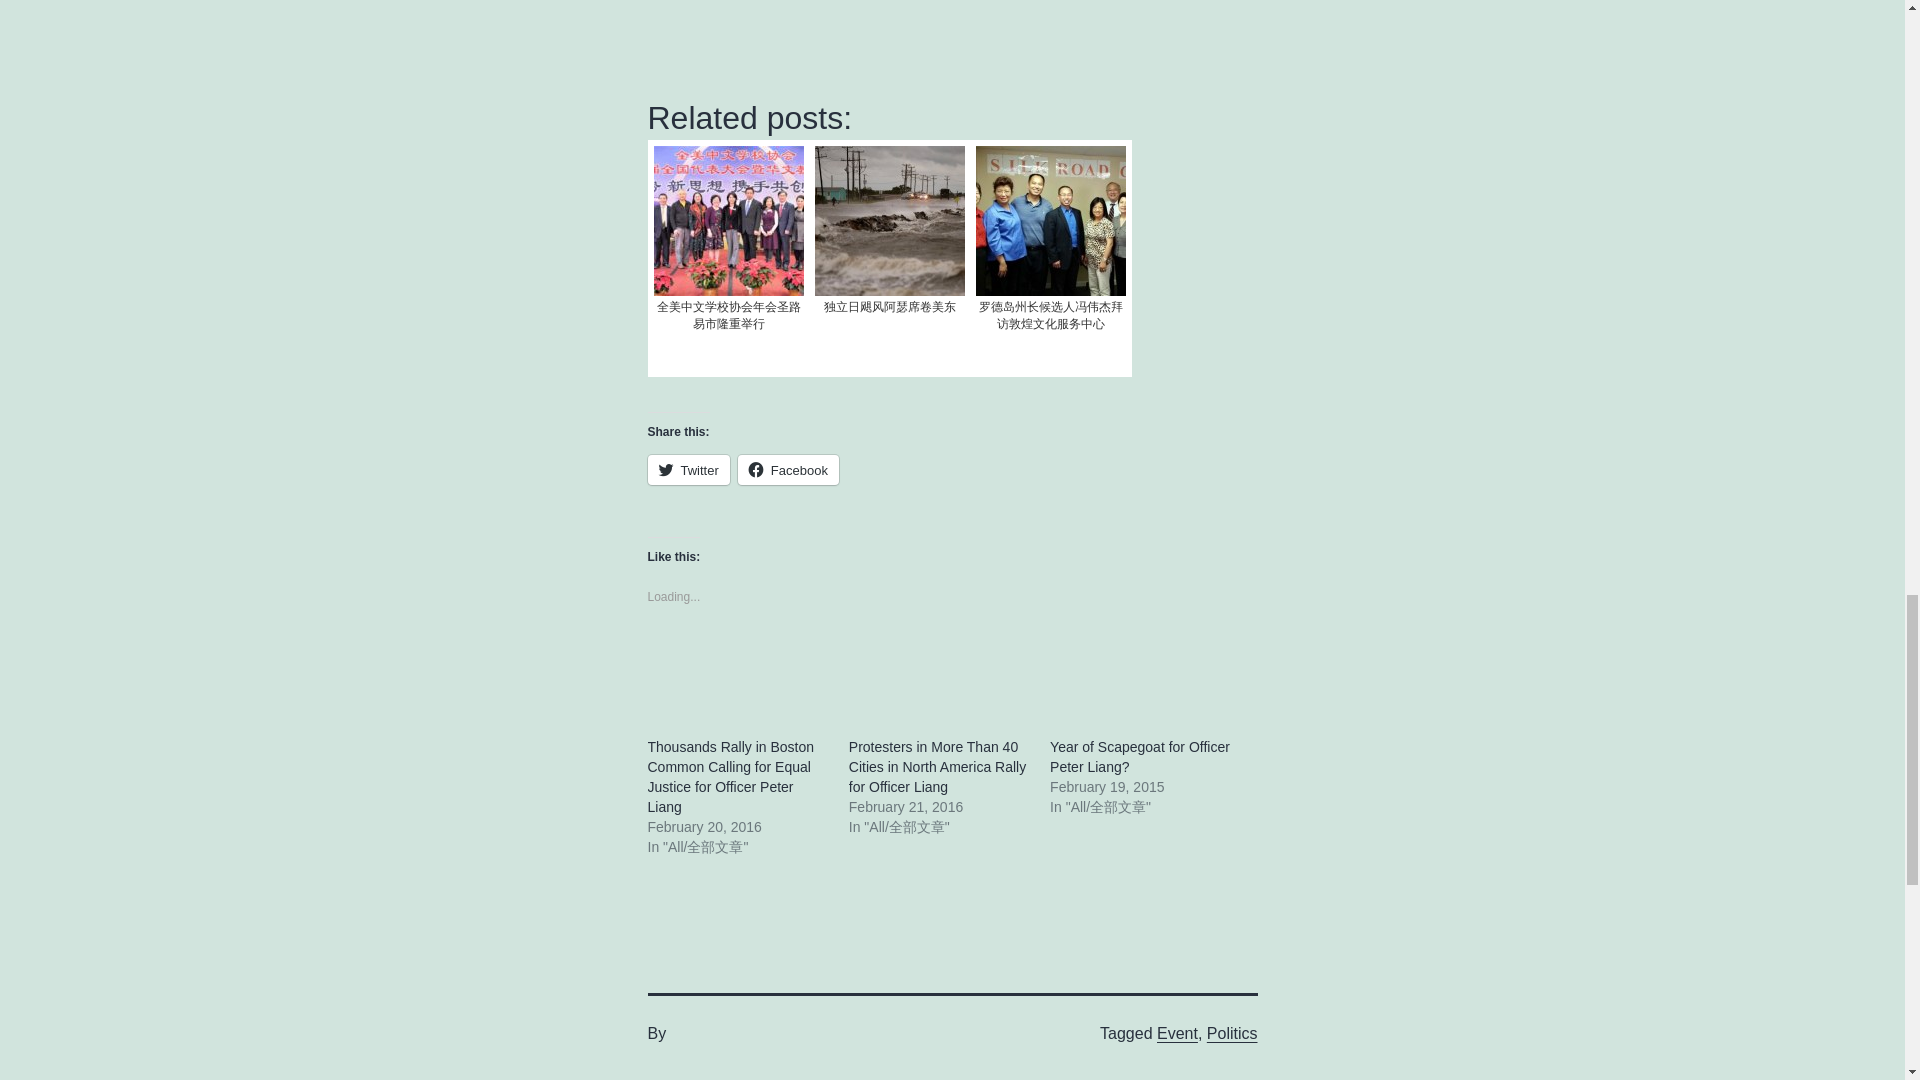  I want to click on Like or Reblog, so click(952, 658).